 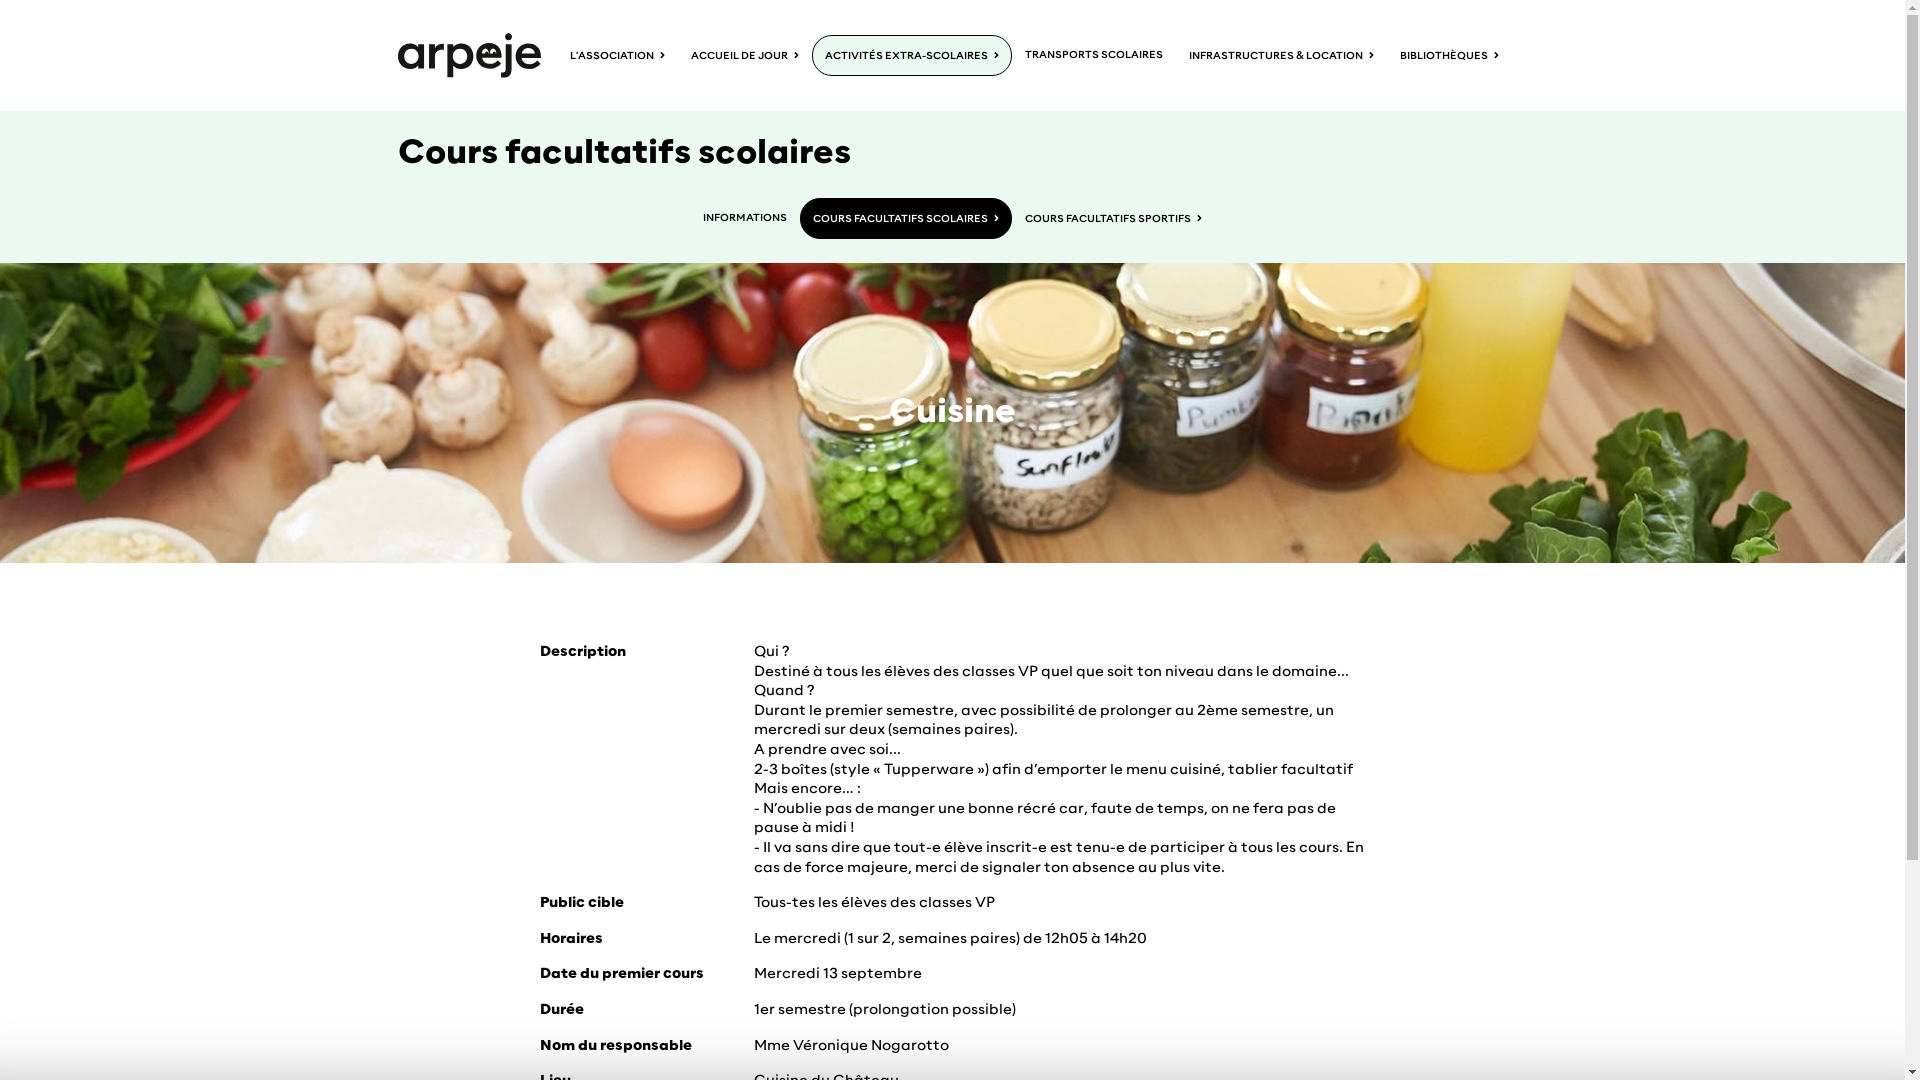 What do you see at coordinates (1094, 55) in the screenshot?
I see `TRANSPORTS SCOLAIRES` at bounding box center [1094, 55].